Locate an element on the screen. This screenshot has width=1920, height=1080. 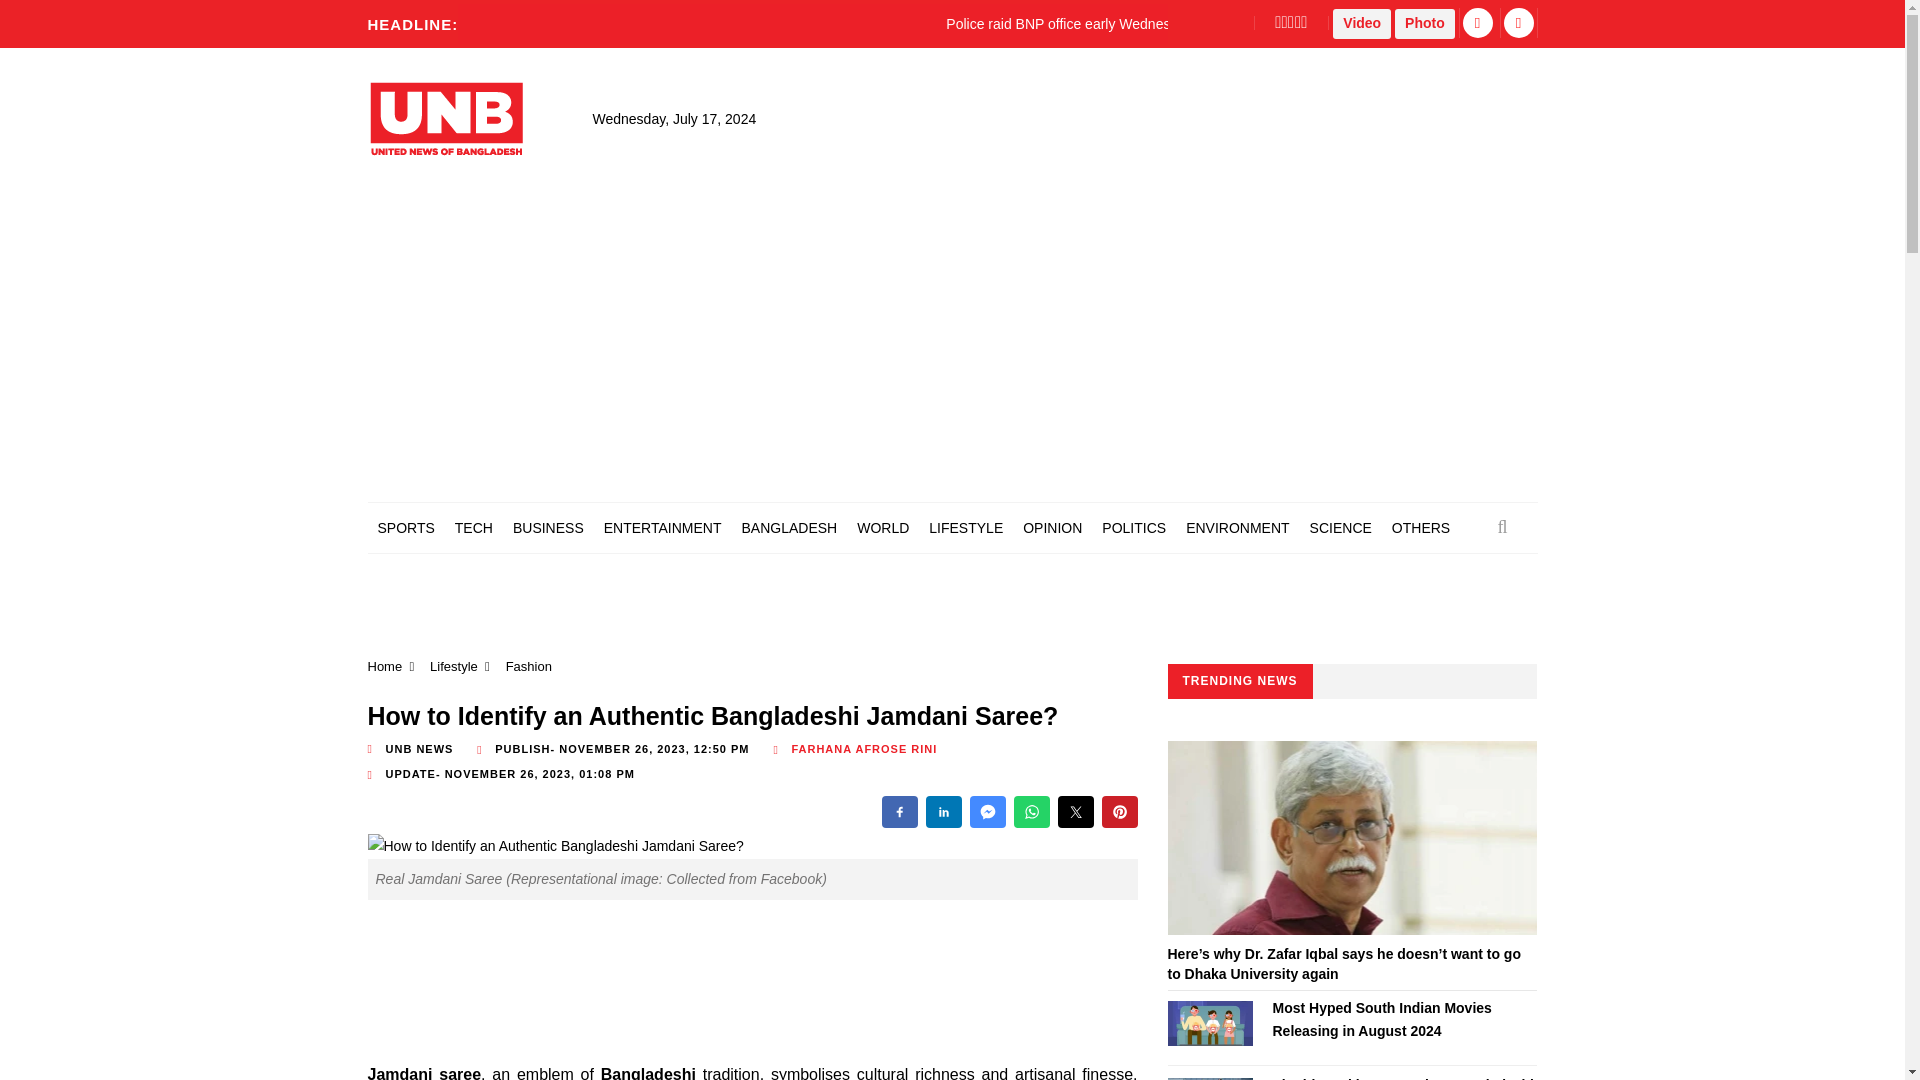
BANGLADESH is located at coordinates (788, 528).